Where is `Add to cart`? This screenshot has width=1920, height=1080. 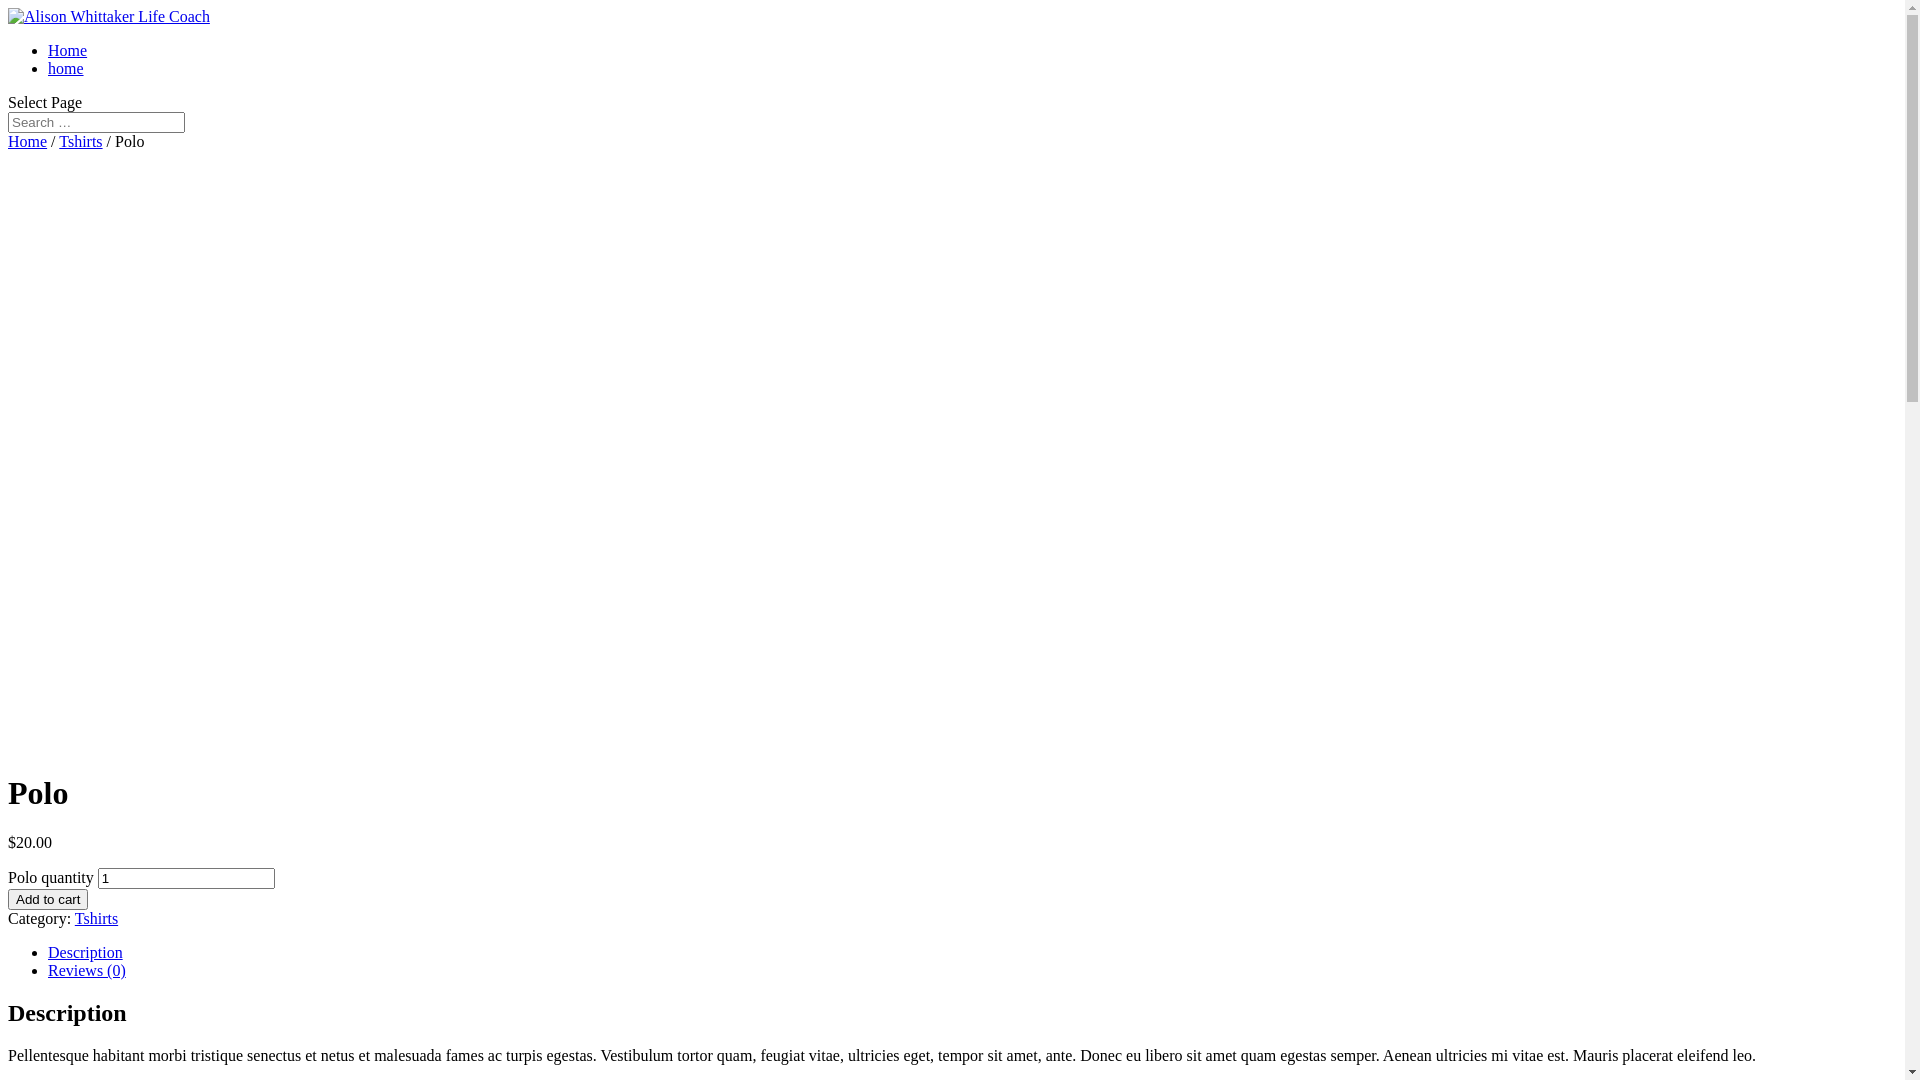 Add to cart is located at coordinates (48, 900).